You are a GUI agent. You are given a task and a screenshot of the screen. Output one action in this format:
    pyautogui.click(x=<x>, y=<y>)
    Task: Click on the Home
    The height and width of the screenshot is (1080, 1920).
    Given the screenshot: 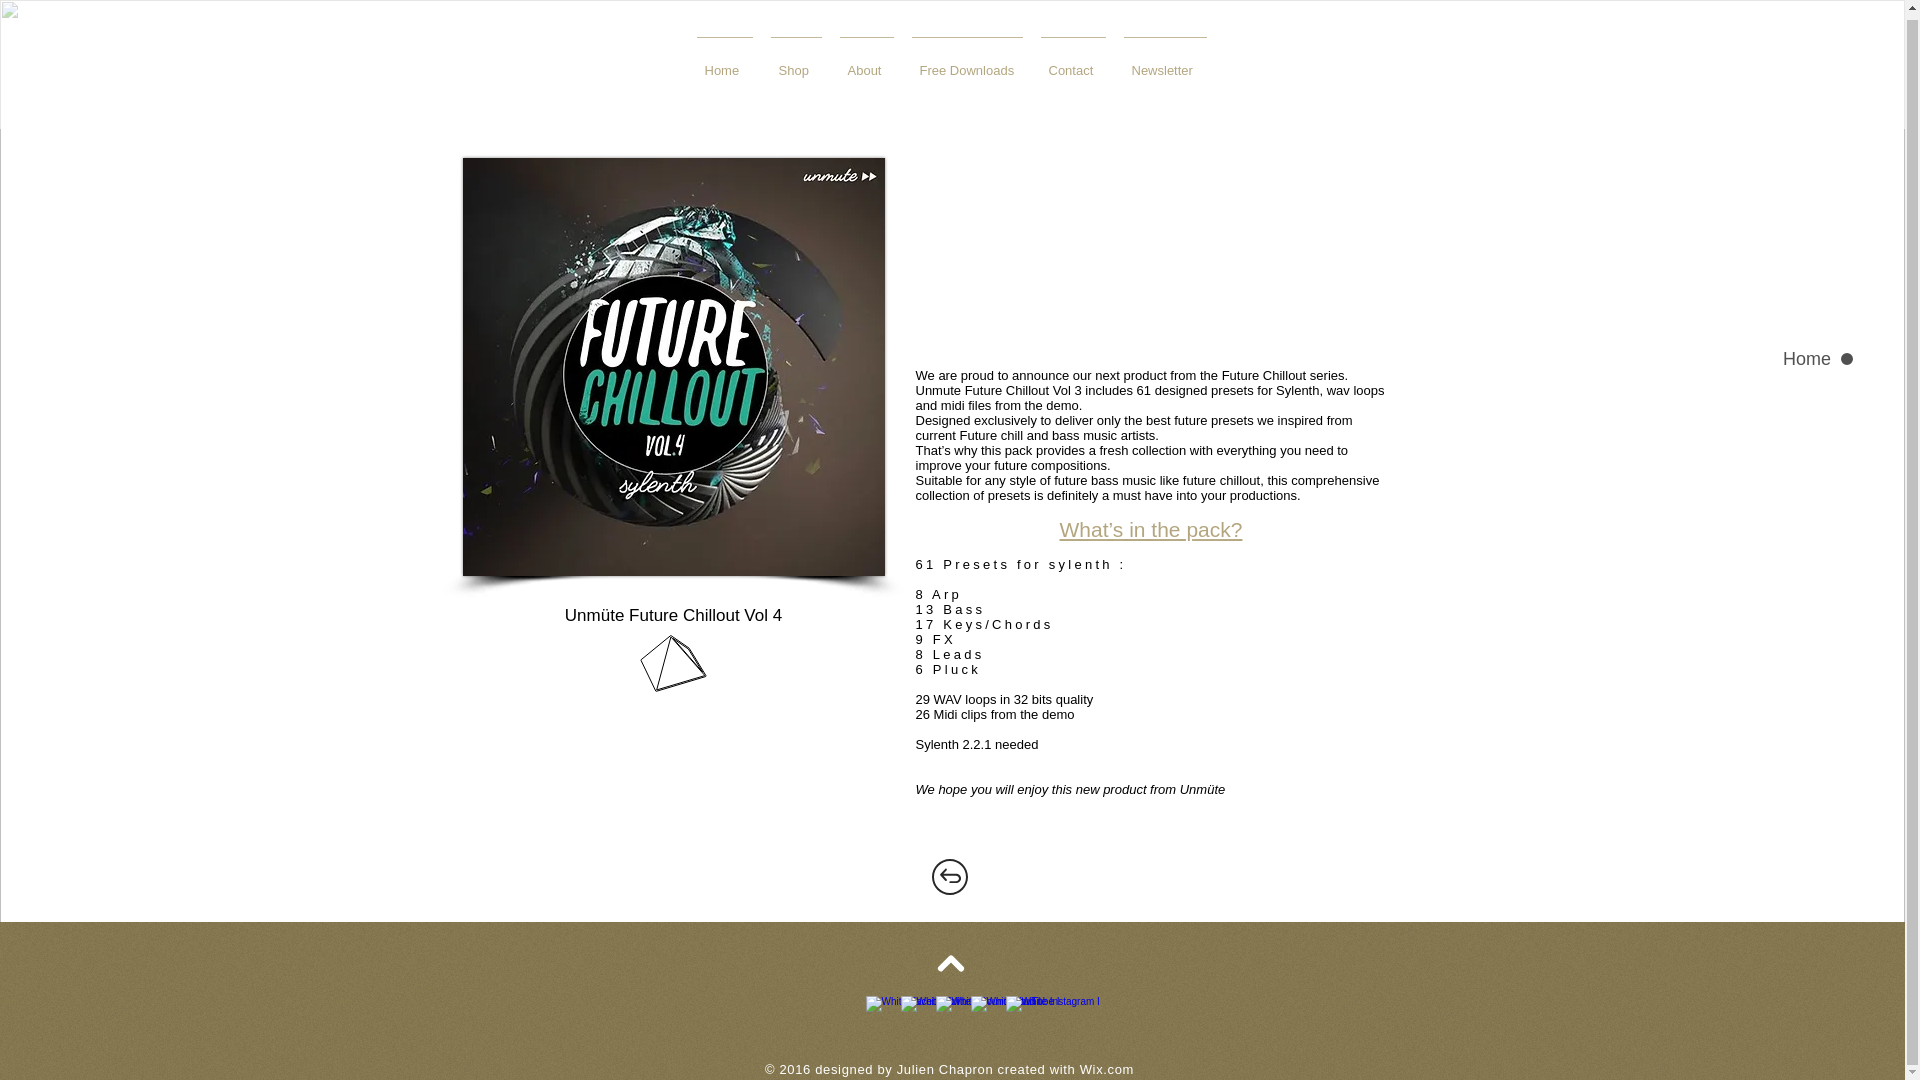 What is the action you would take?
    pyautogui.click(x=1768, y=354)
    